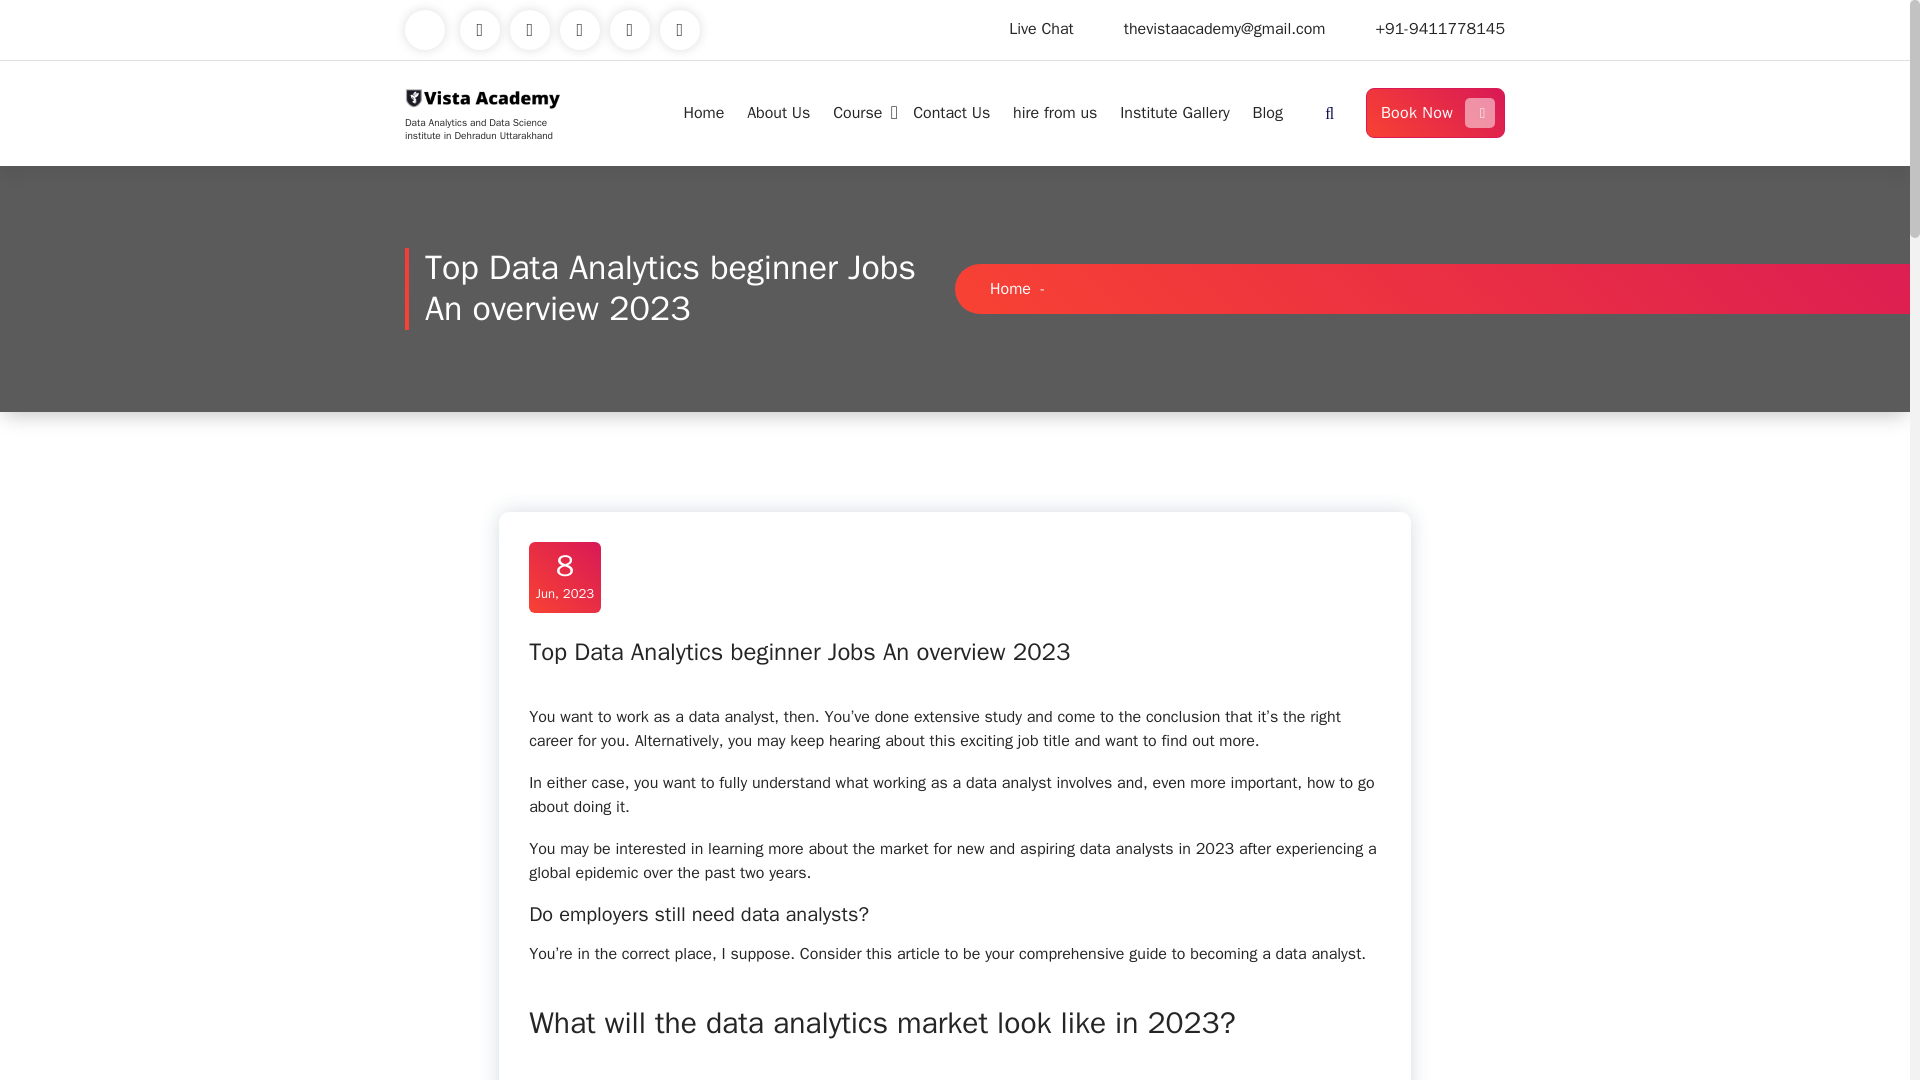 The height and width of the screenshot is (1080, 1920). Describe the element at coordinates (799, 652) in the screenshot. I see `Top Data Analytics beginner Jobs An overview 2023` at that location.